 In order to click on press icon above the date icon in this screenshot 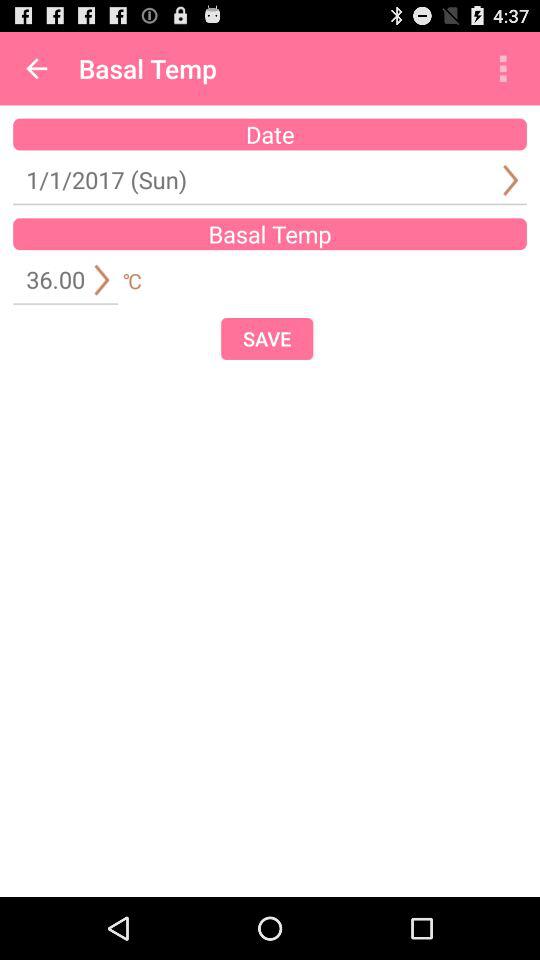, I will do `click(36, 68)`.